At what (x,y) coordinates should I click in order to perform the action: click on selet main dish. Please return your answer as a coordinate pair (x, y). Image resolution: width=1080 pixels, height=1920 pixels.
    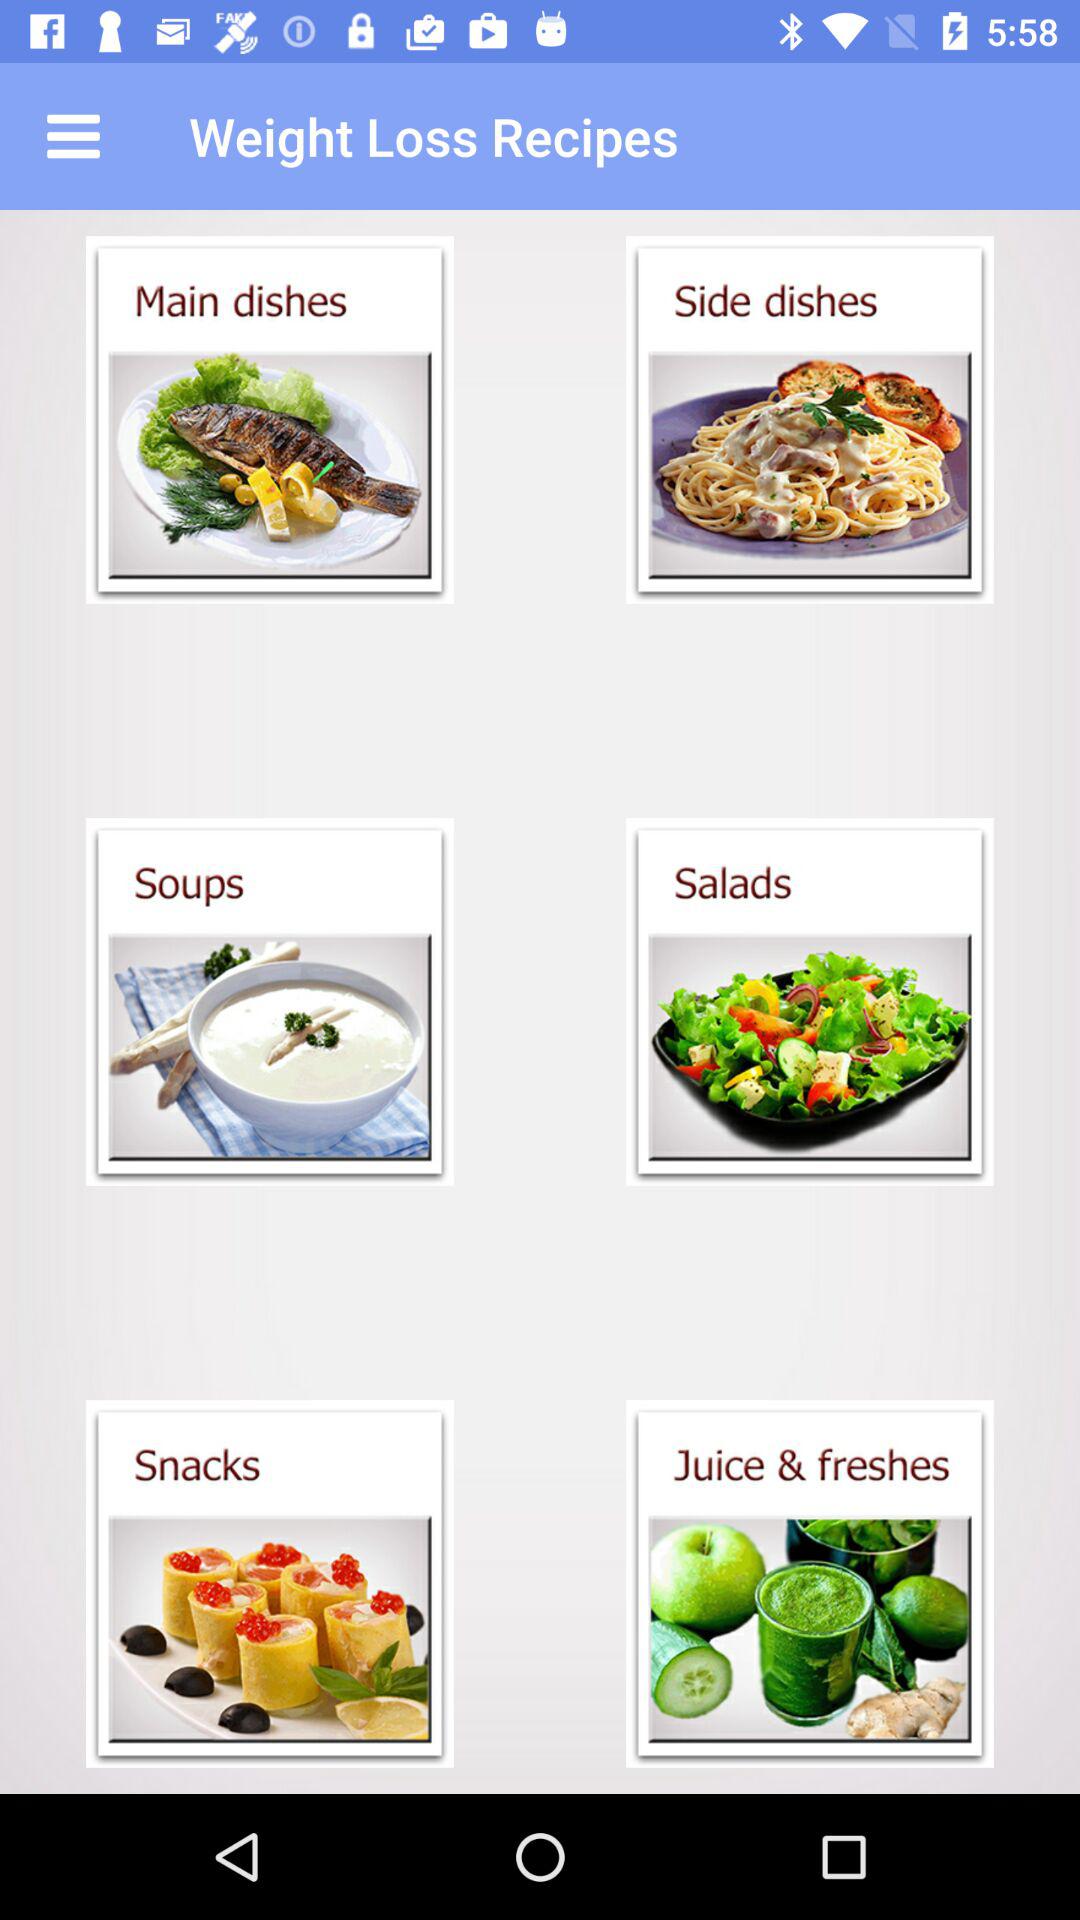
    Looking at the image, I should click on (270, 420).